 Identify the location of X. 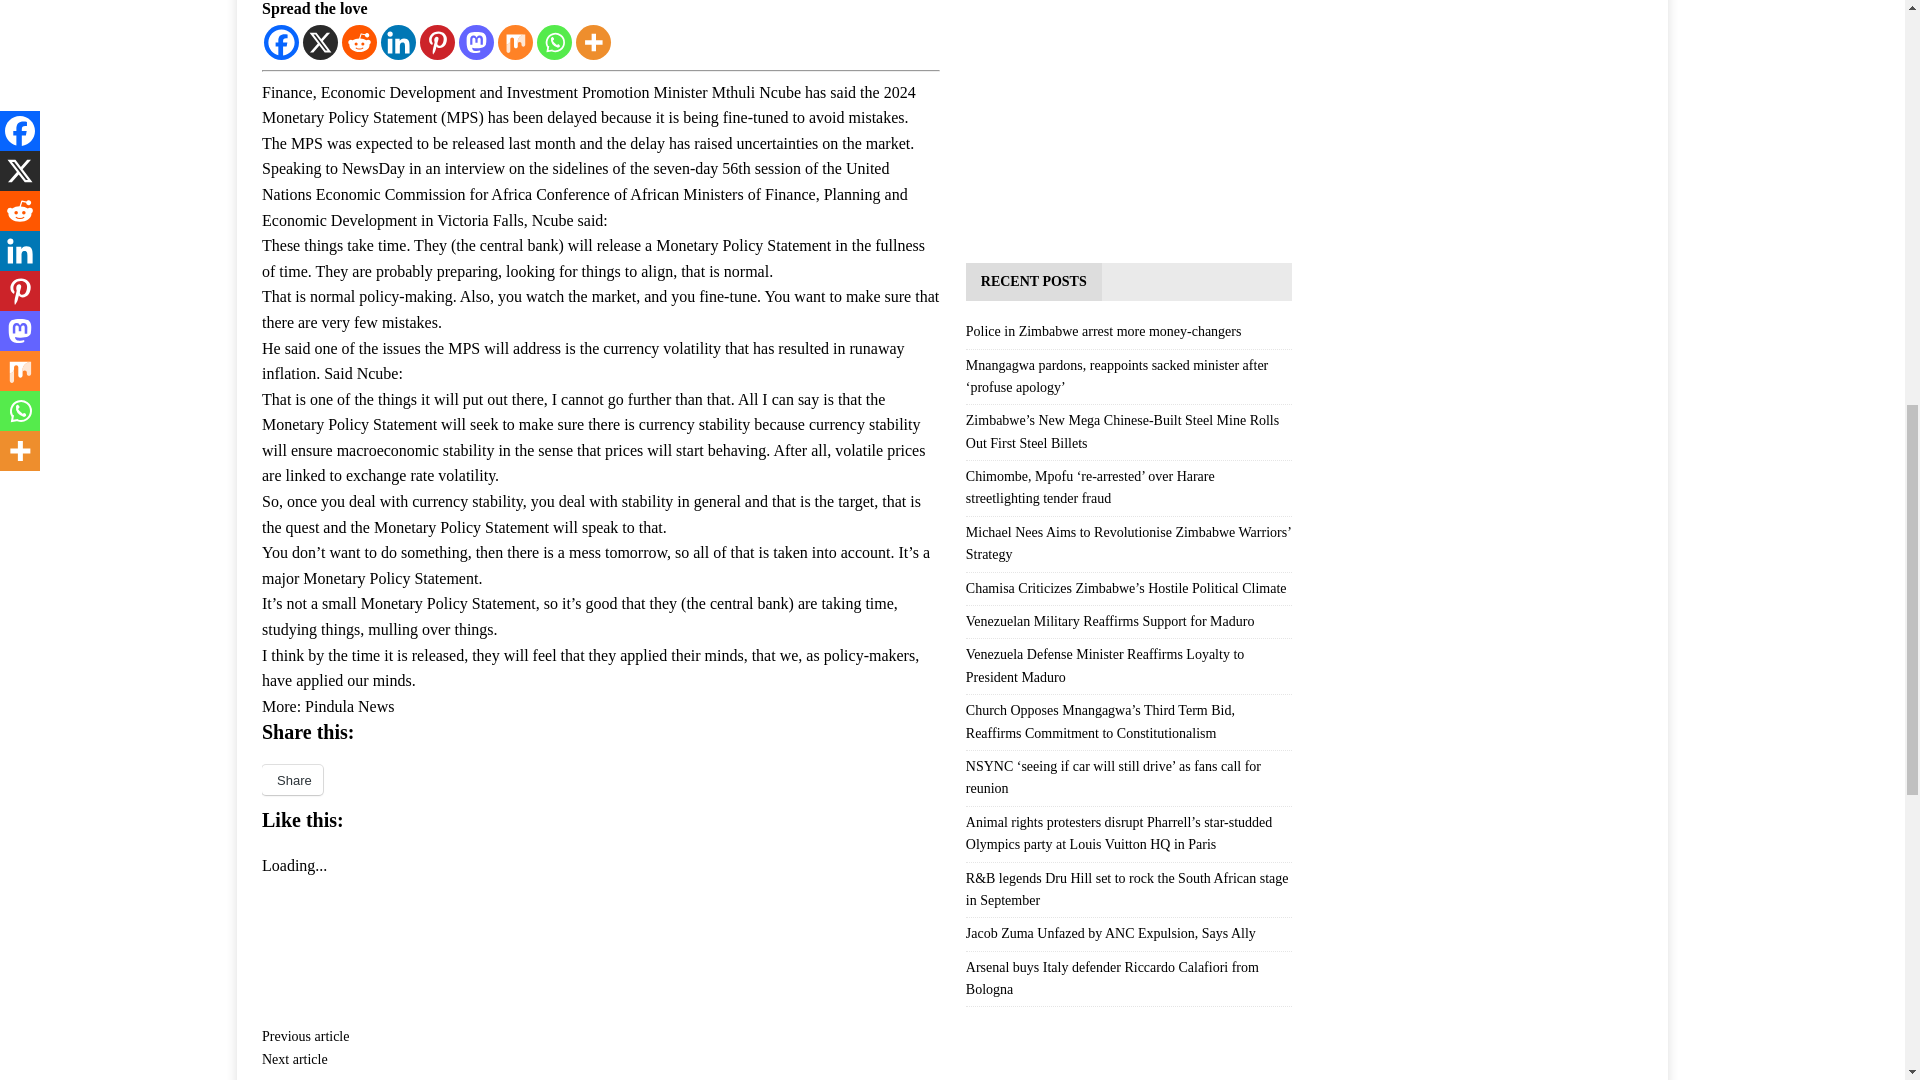
(320, 42).